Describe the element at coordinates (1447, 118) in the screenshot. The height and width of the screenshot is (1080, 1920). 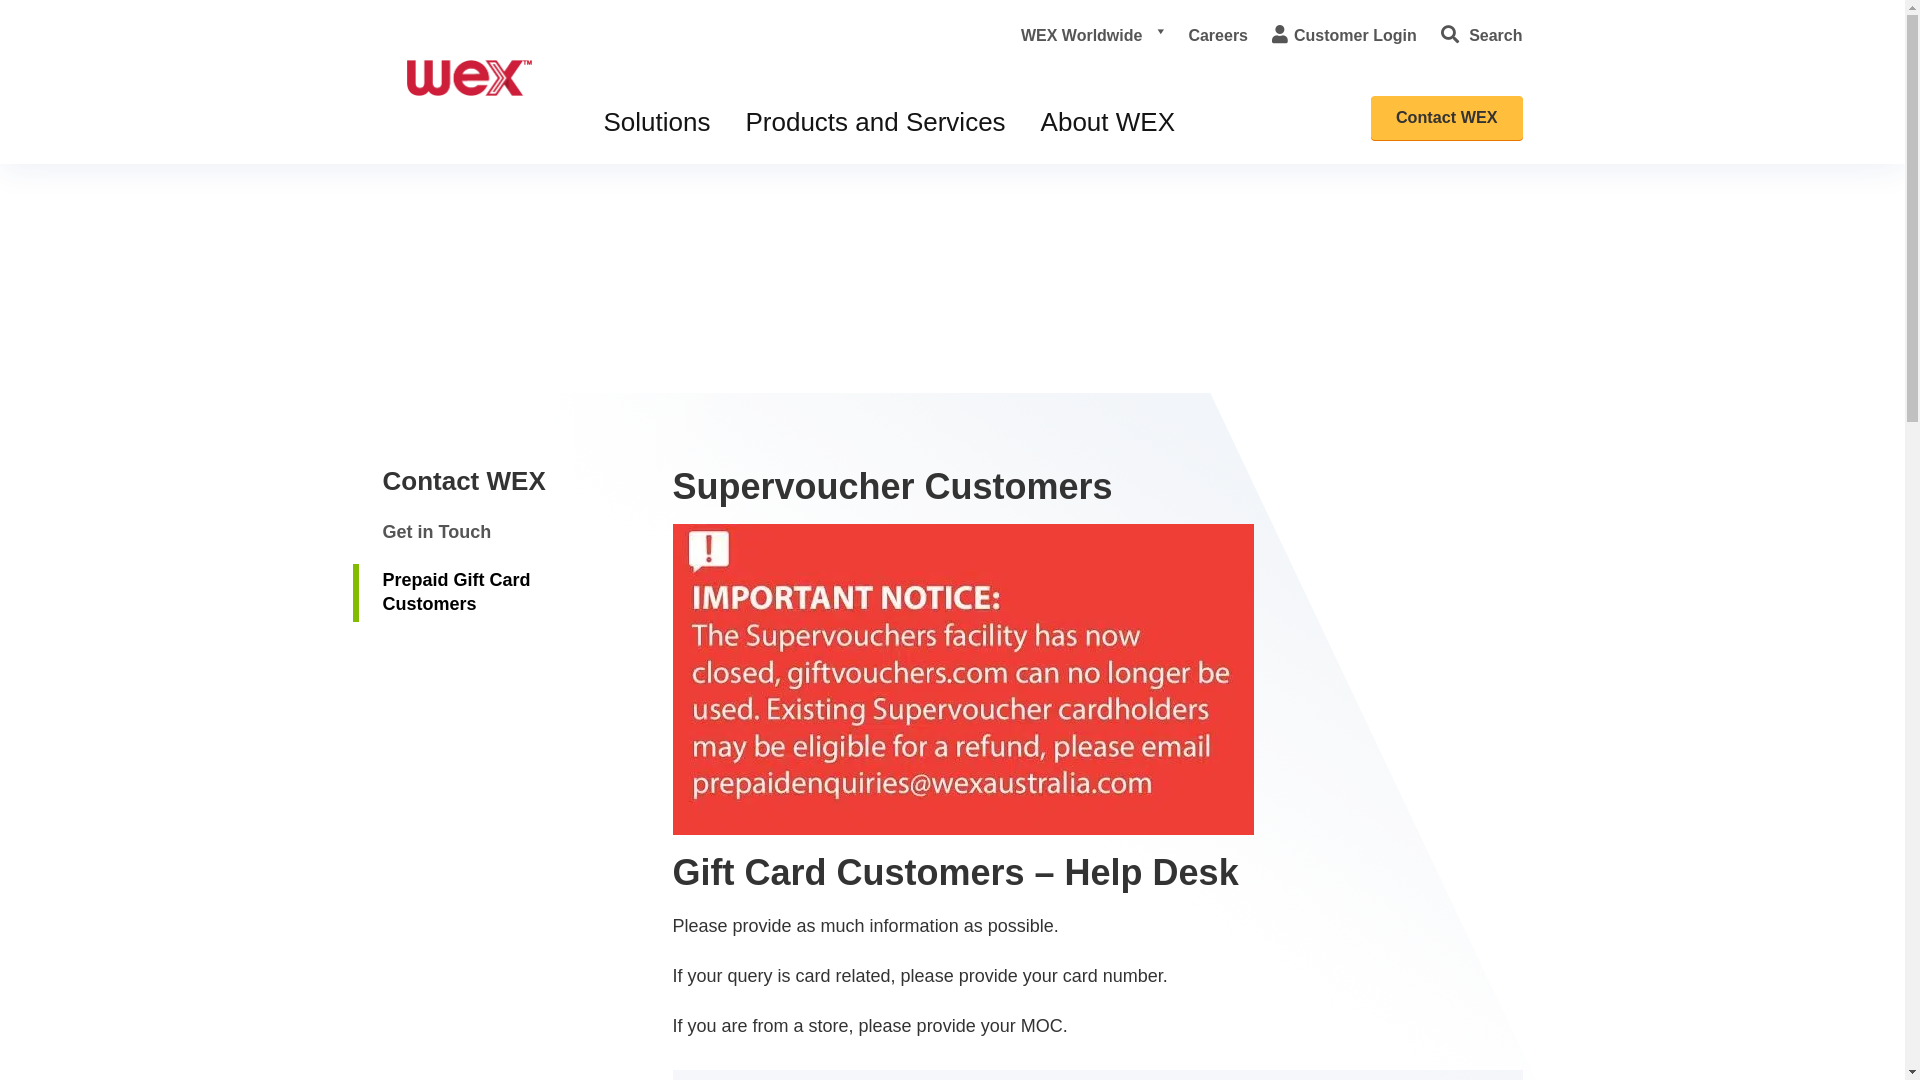
I see `Contact WEX` at that location.